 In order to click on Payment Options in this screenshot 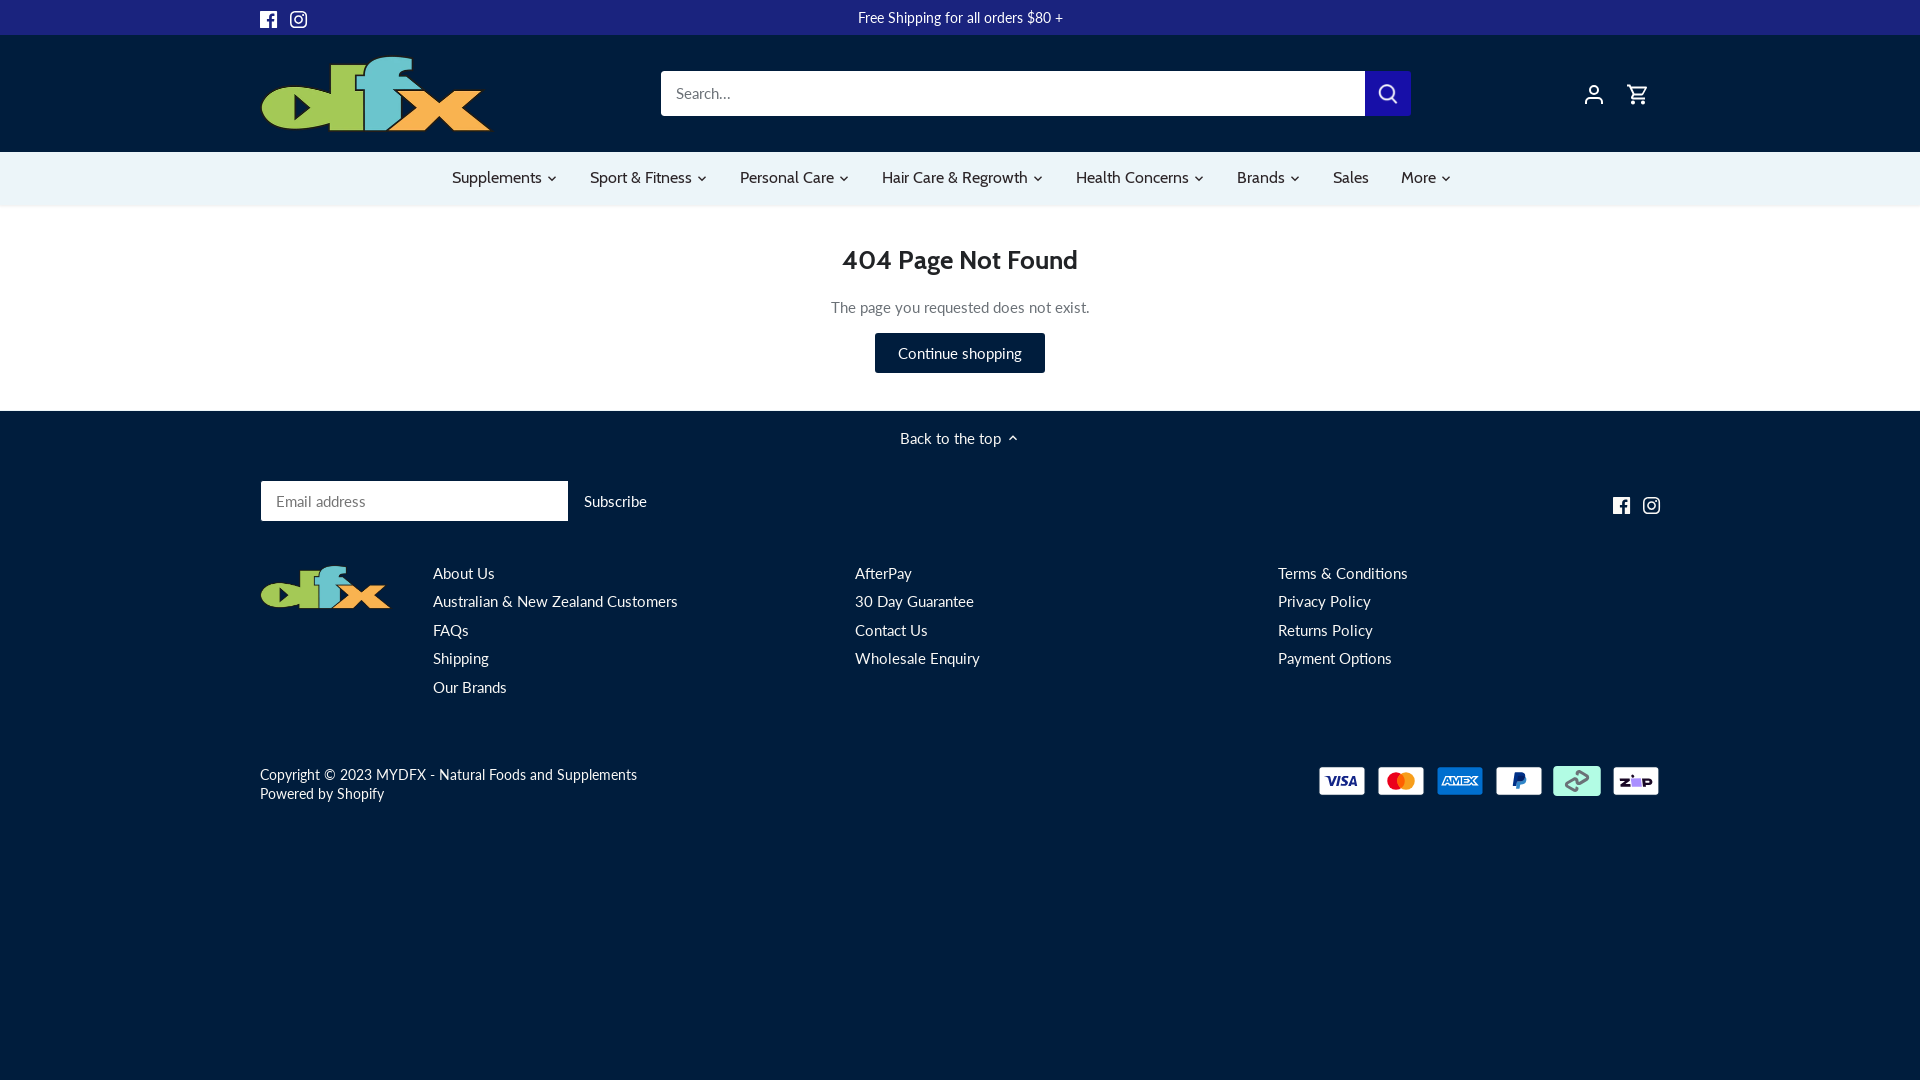, I will do `click(1335, 658)`.